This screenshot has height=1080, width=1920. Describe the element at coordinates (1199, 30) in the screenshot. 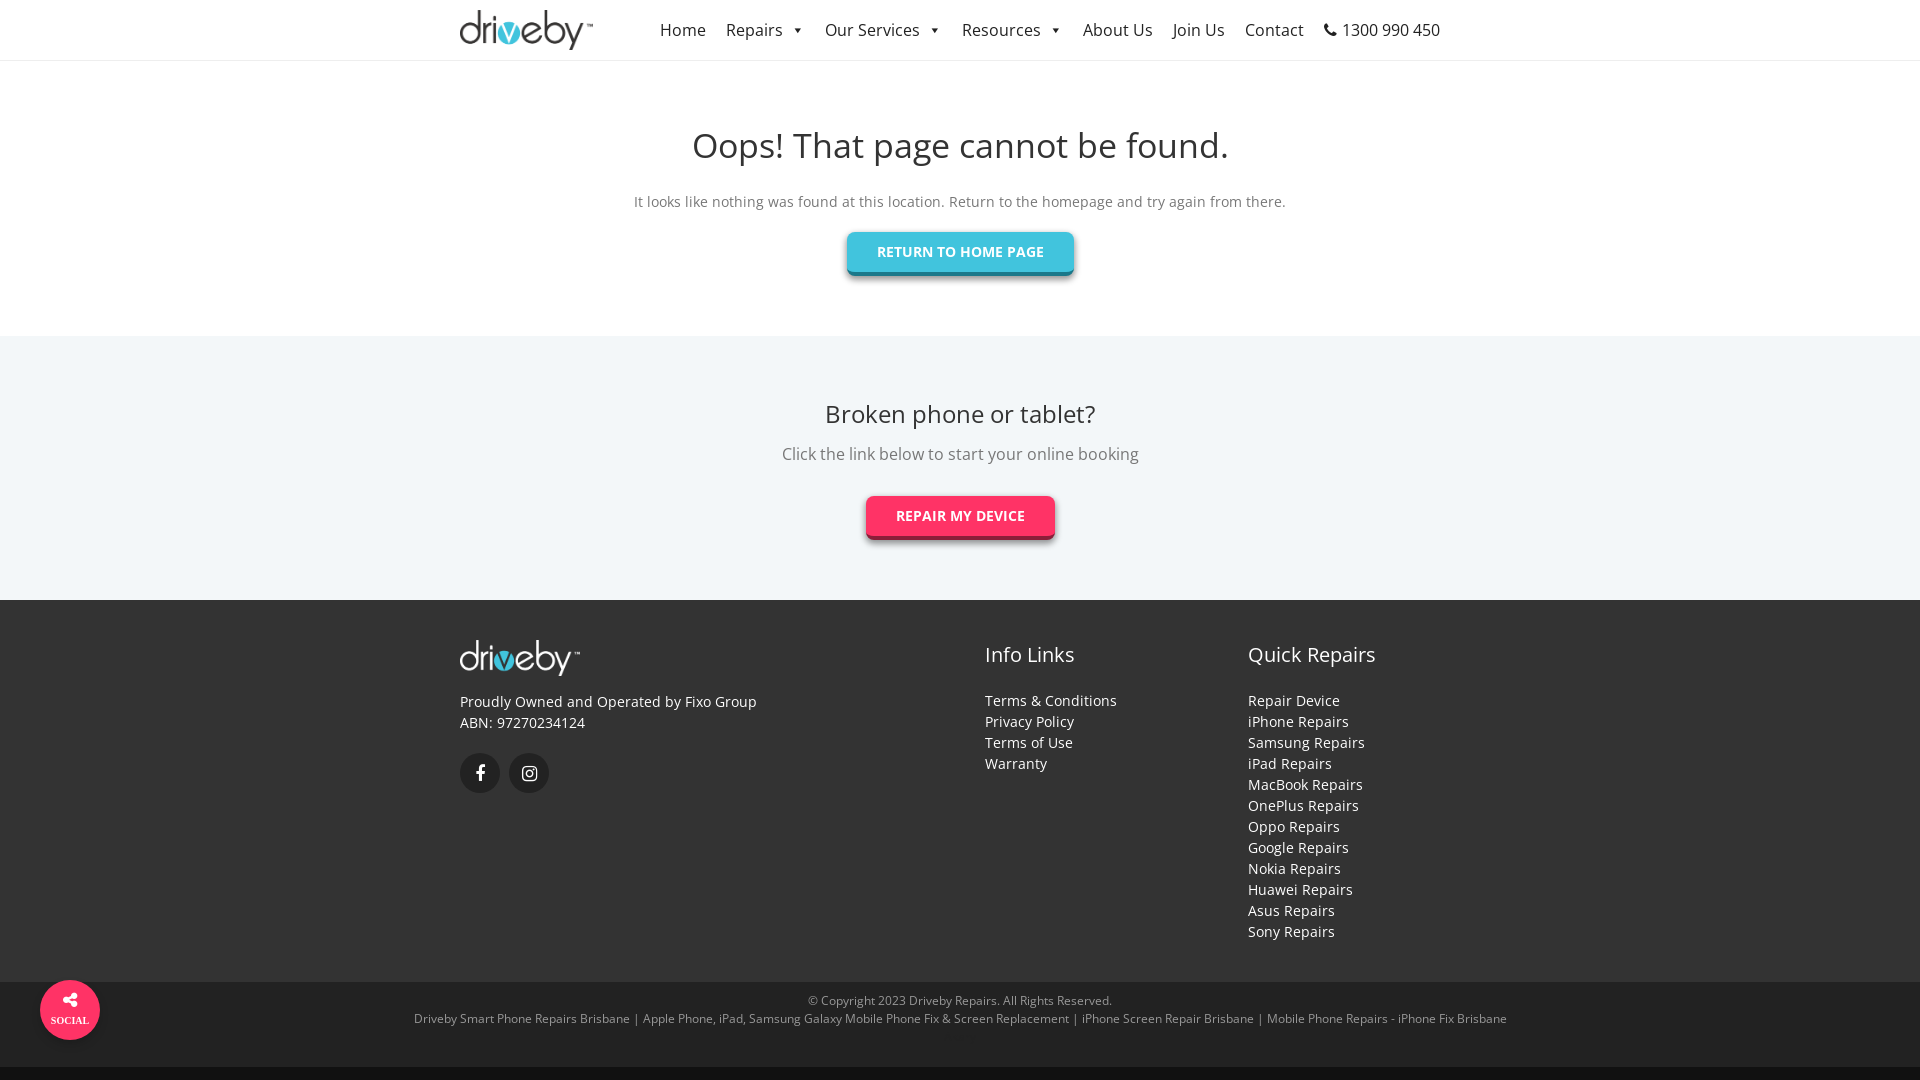

I see `Join Us` at that location.